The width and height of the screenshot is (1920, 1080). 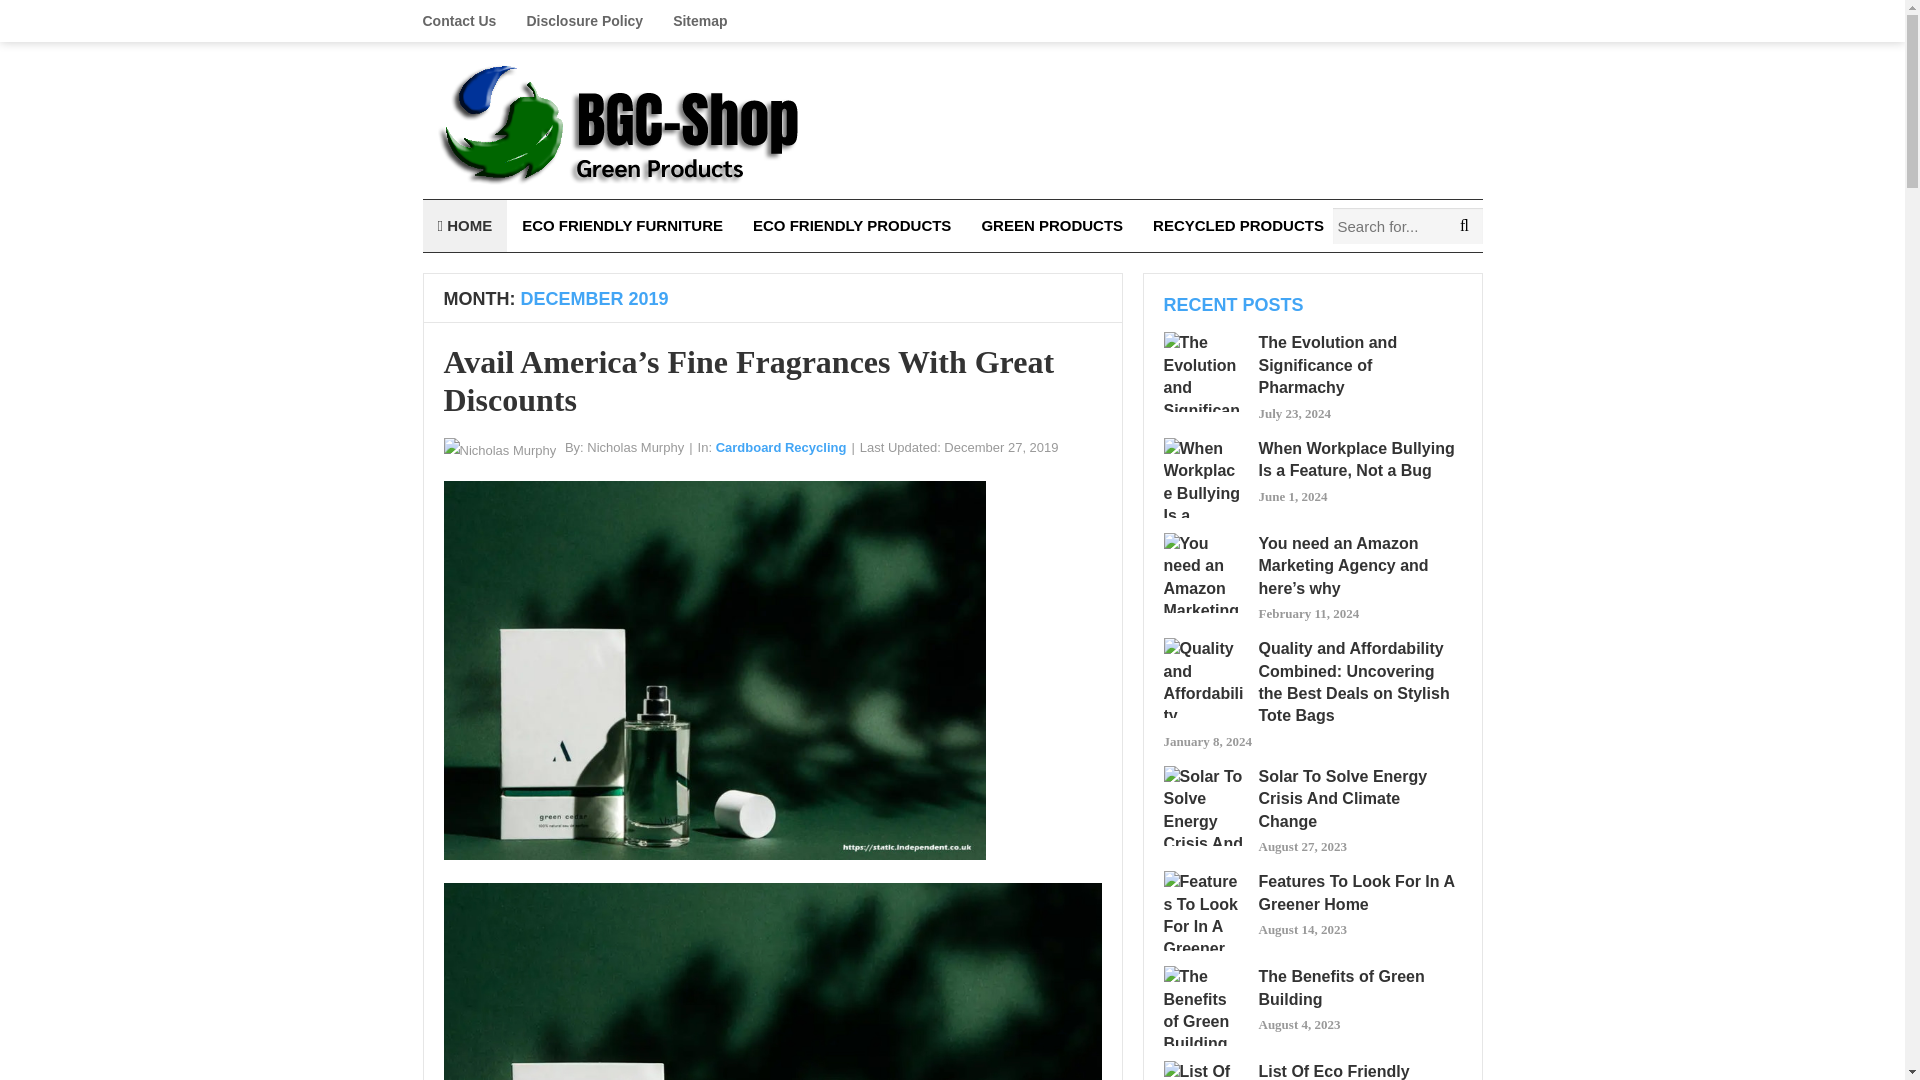 I want to click on ECO FRIENDLY PRODUCTS, so click(x=851, y=225).